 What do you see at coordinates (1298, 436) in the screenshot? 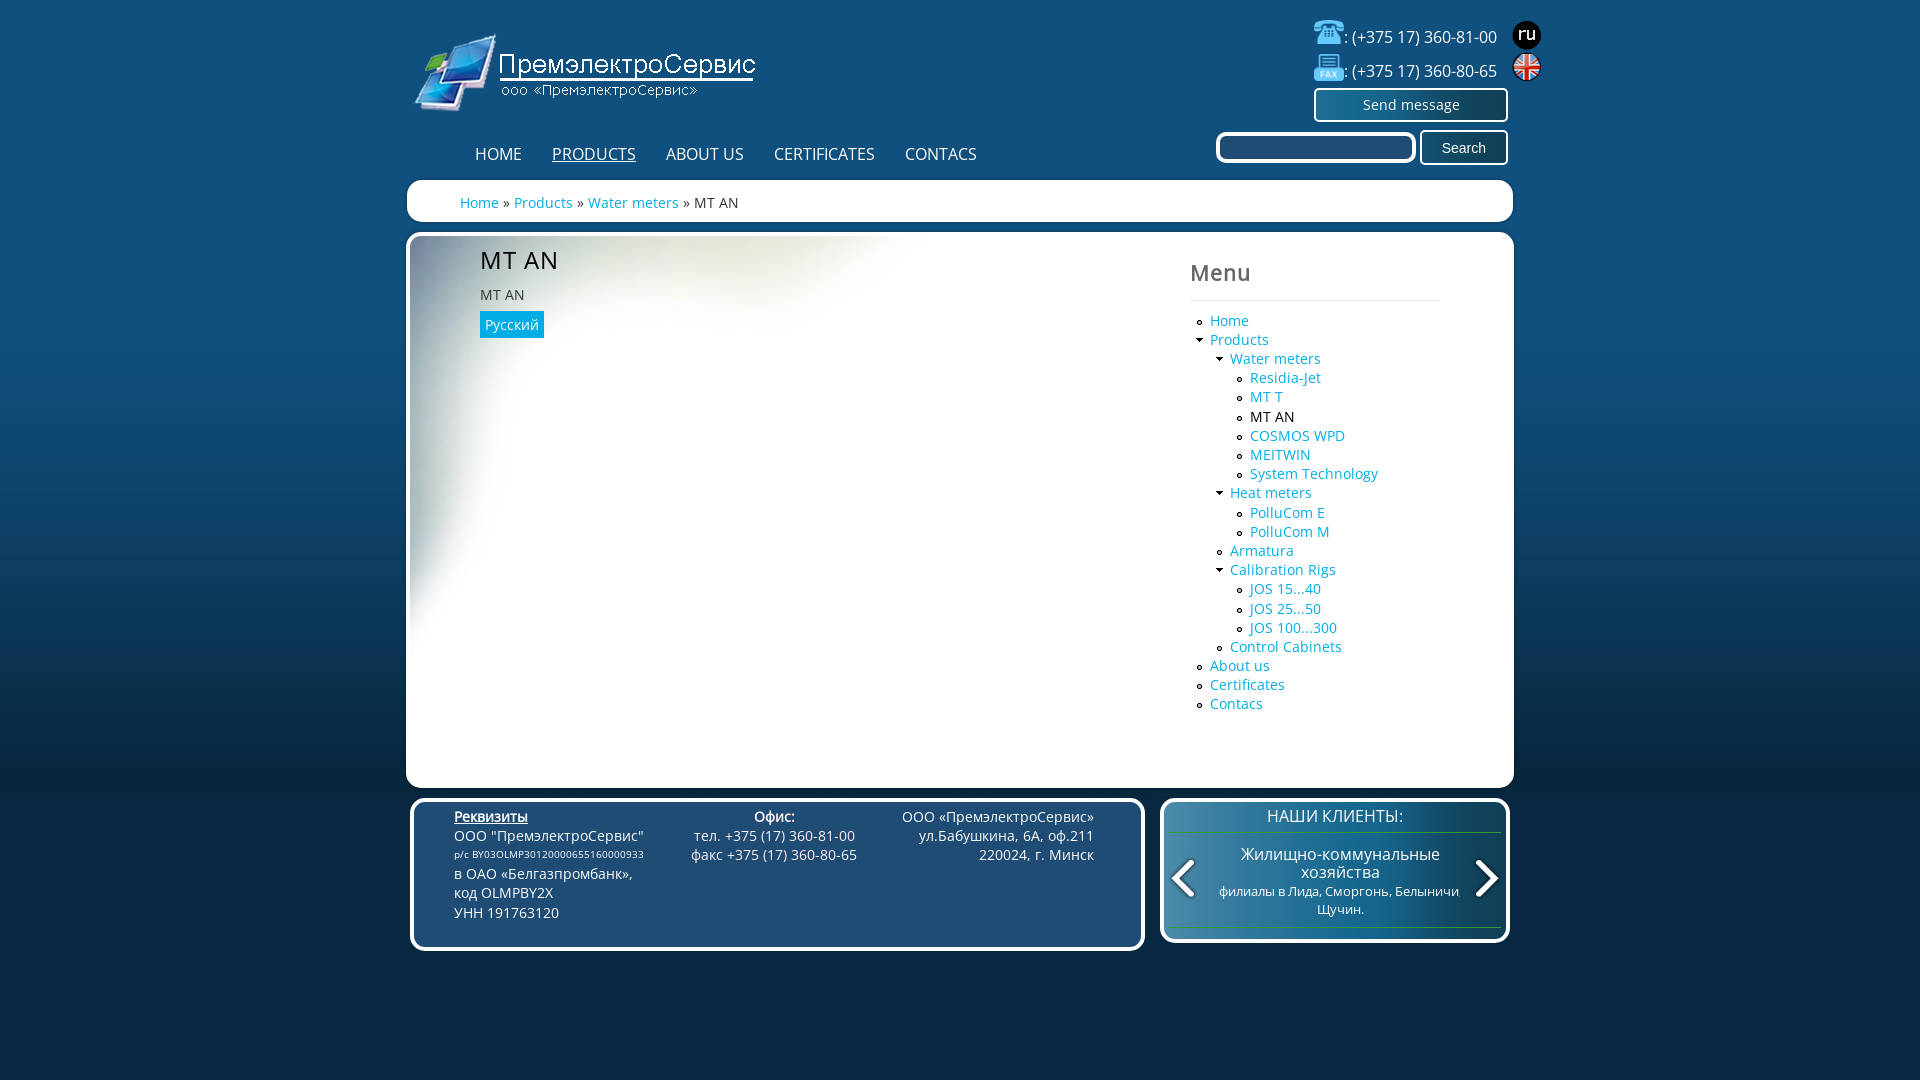
I see `COSMOS WPD` at bounding box center [1298, 436].